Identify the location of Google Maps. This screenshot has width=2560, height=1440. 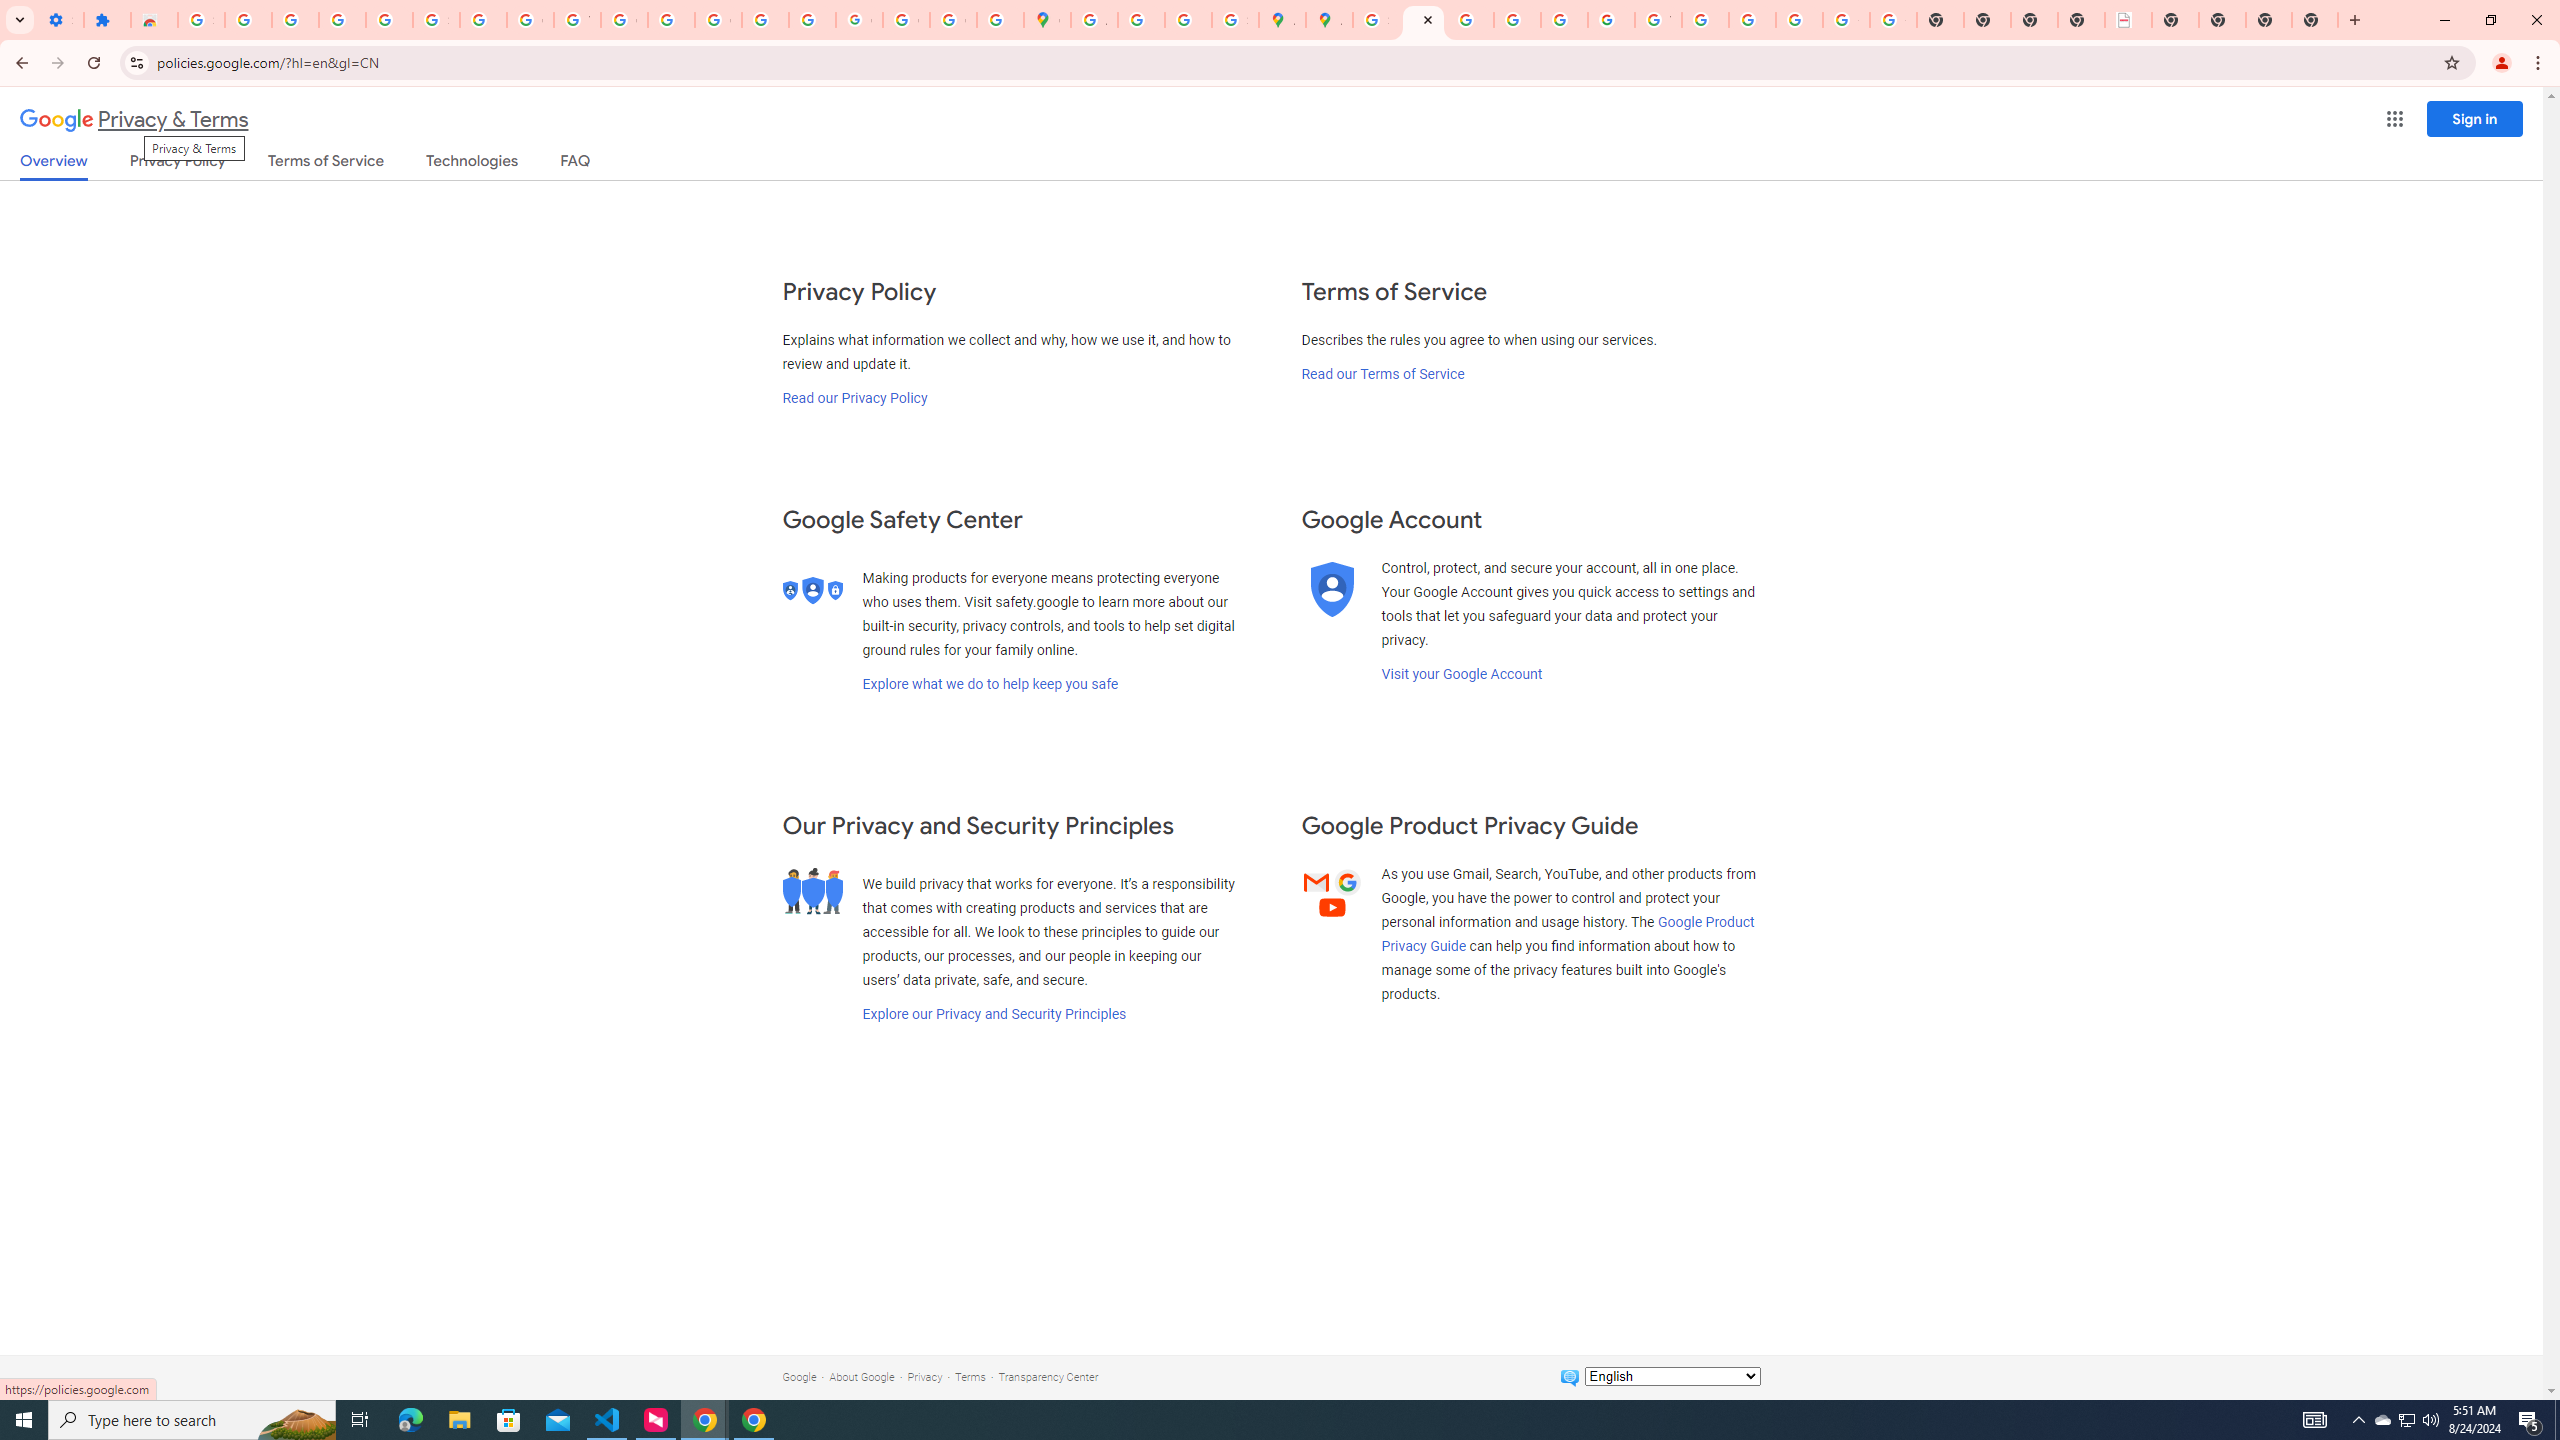
(1046, 20).